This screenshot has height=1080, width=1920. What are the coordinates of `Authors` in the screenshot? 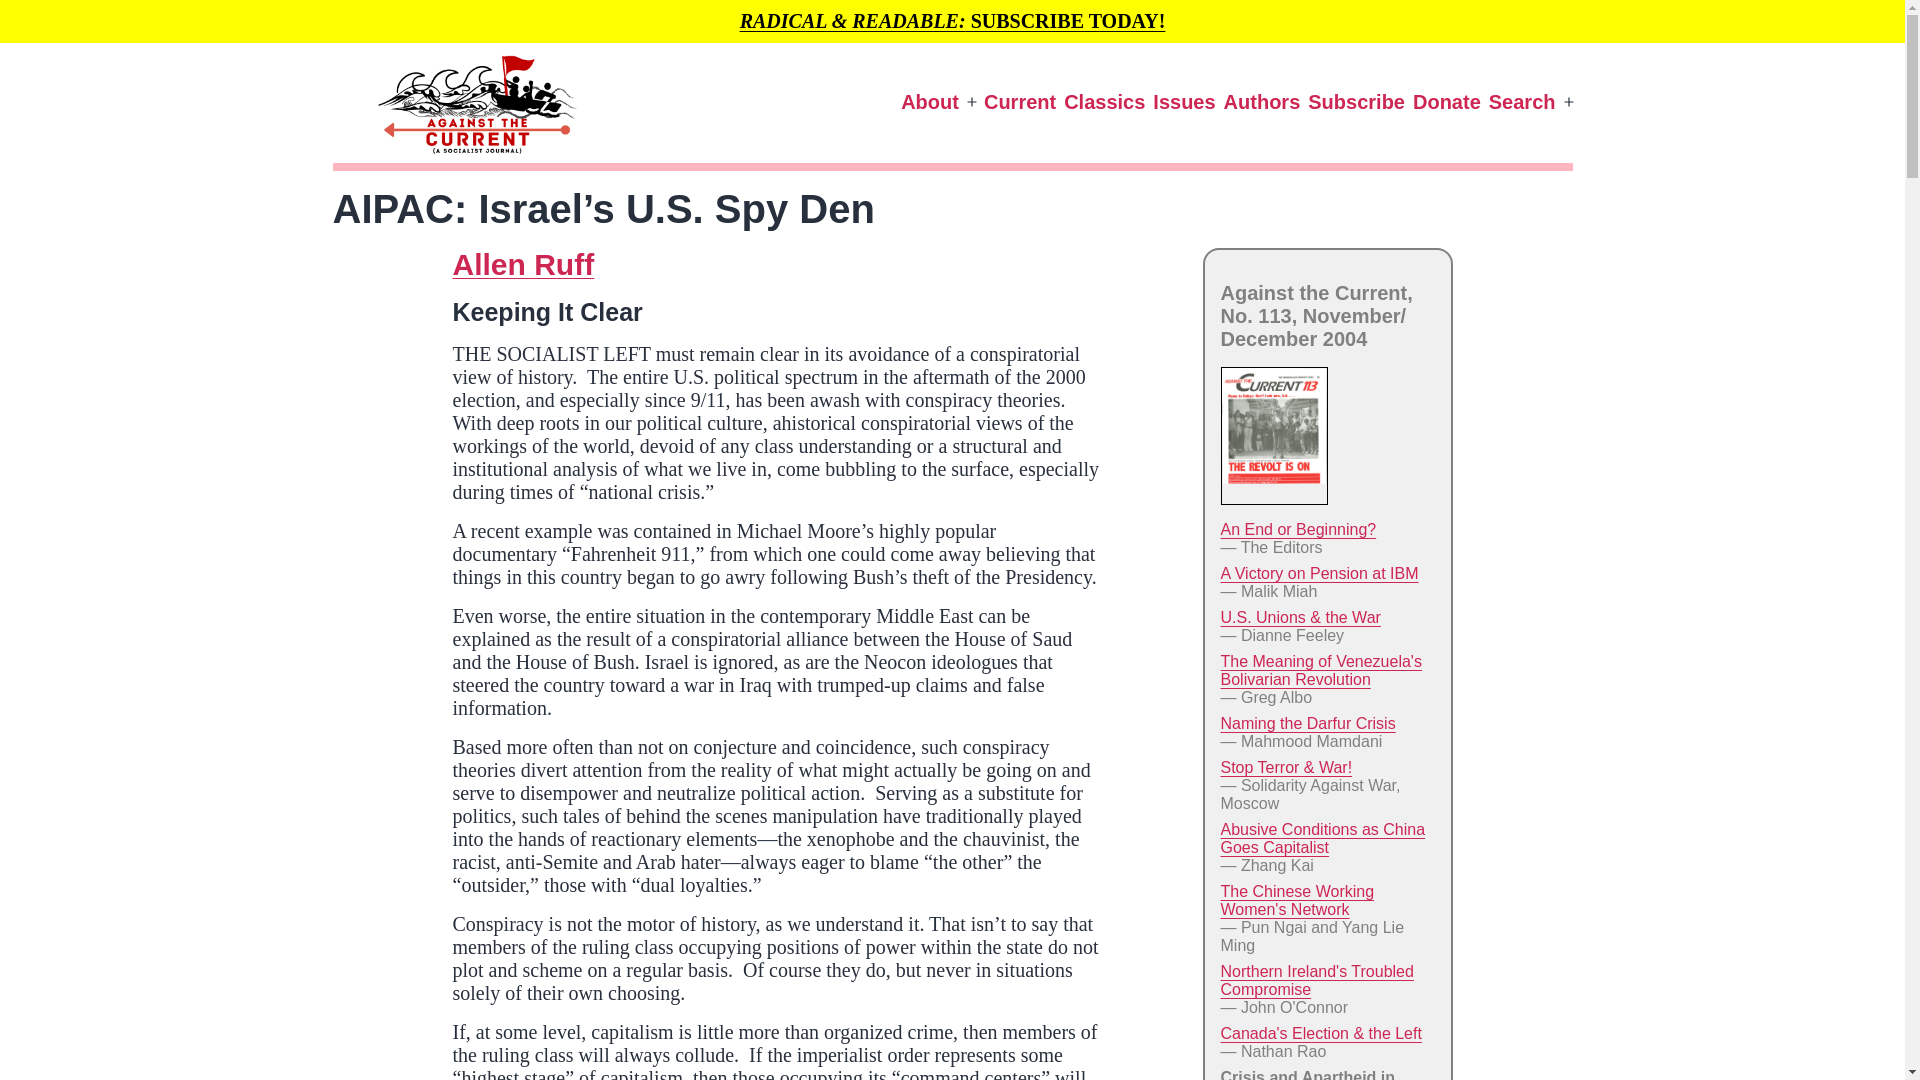 It's located at (1262, 102).